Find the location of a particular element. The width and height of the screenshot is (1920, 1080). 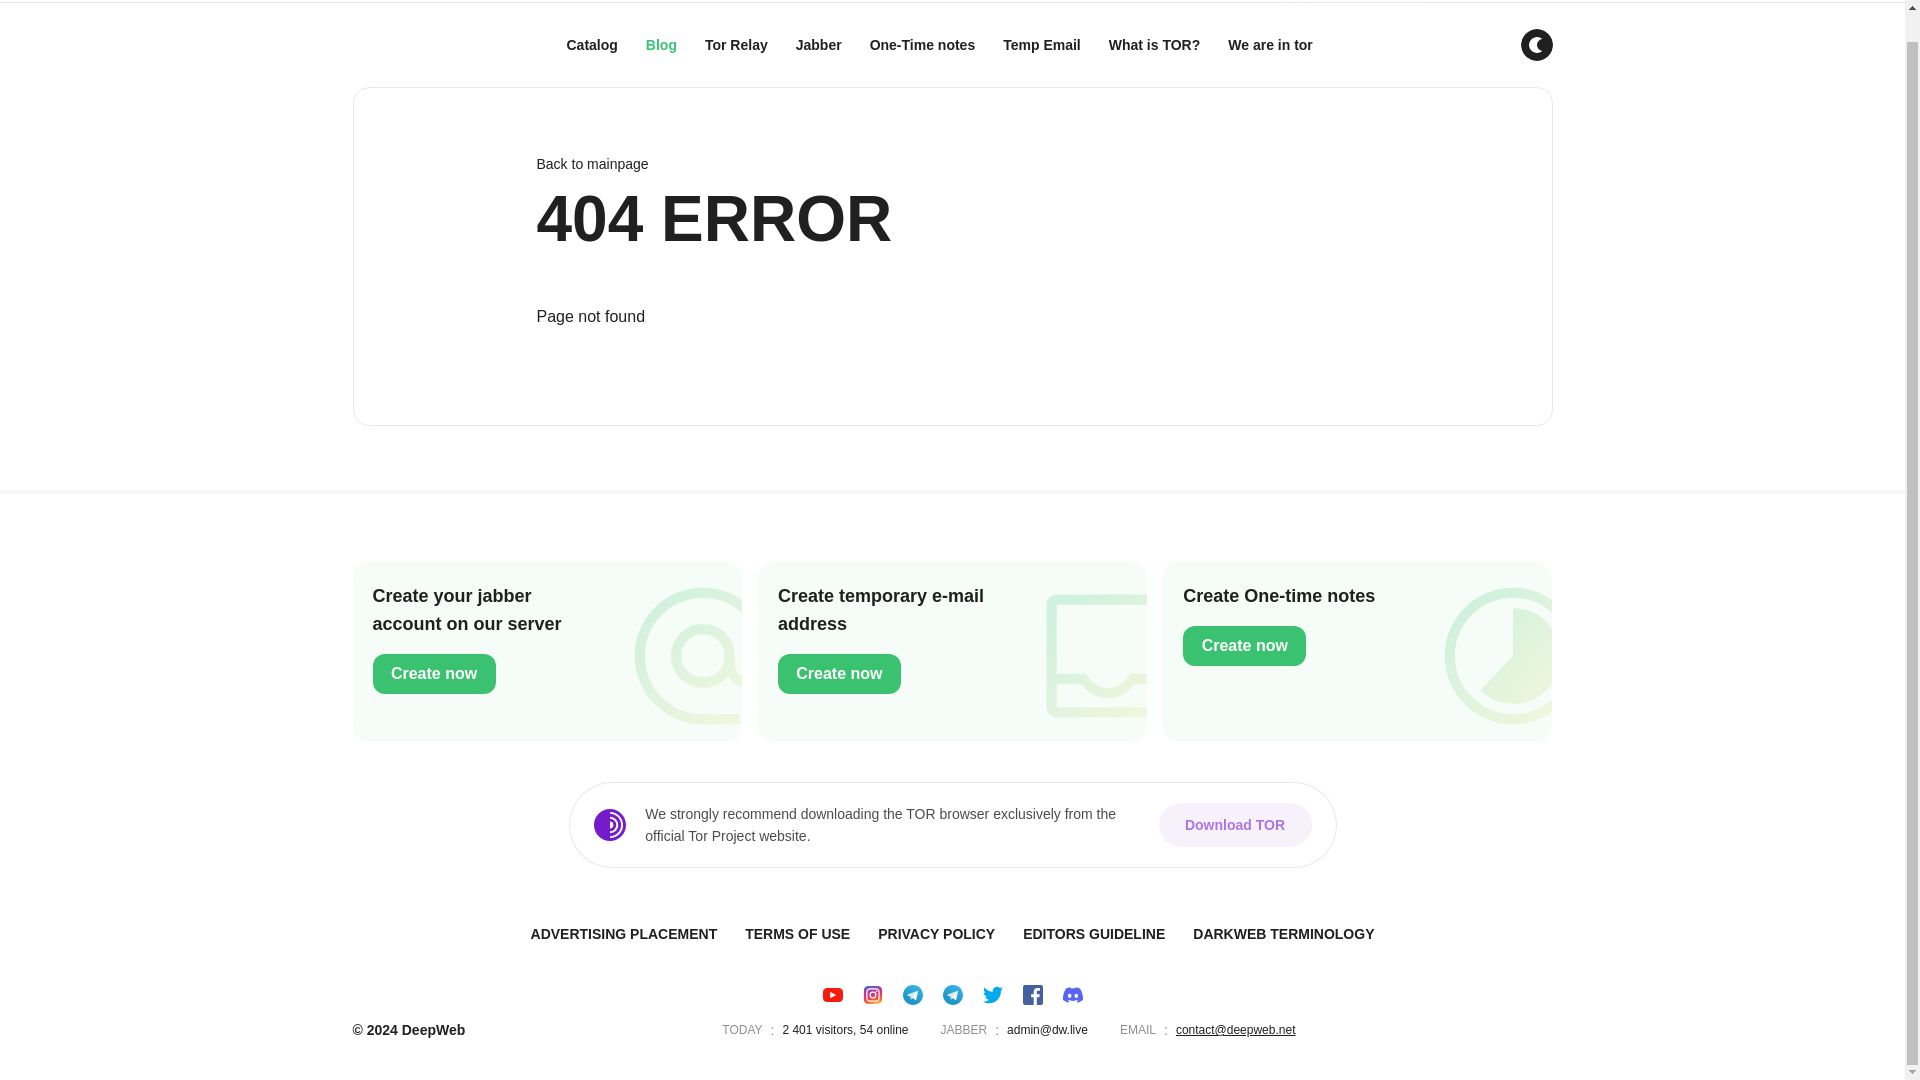

DARKWEB TERMINOLOGY is located at coordinates (1283, 934).